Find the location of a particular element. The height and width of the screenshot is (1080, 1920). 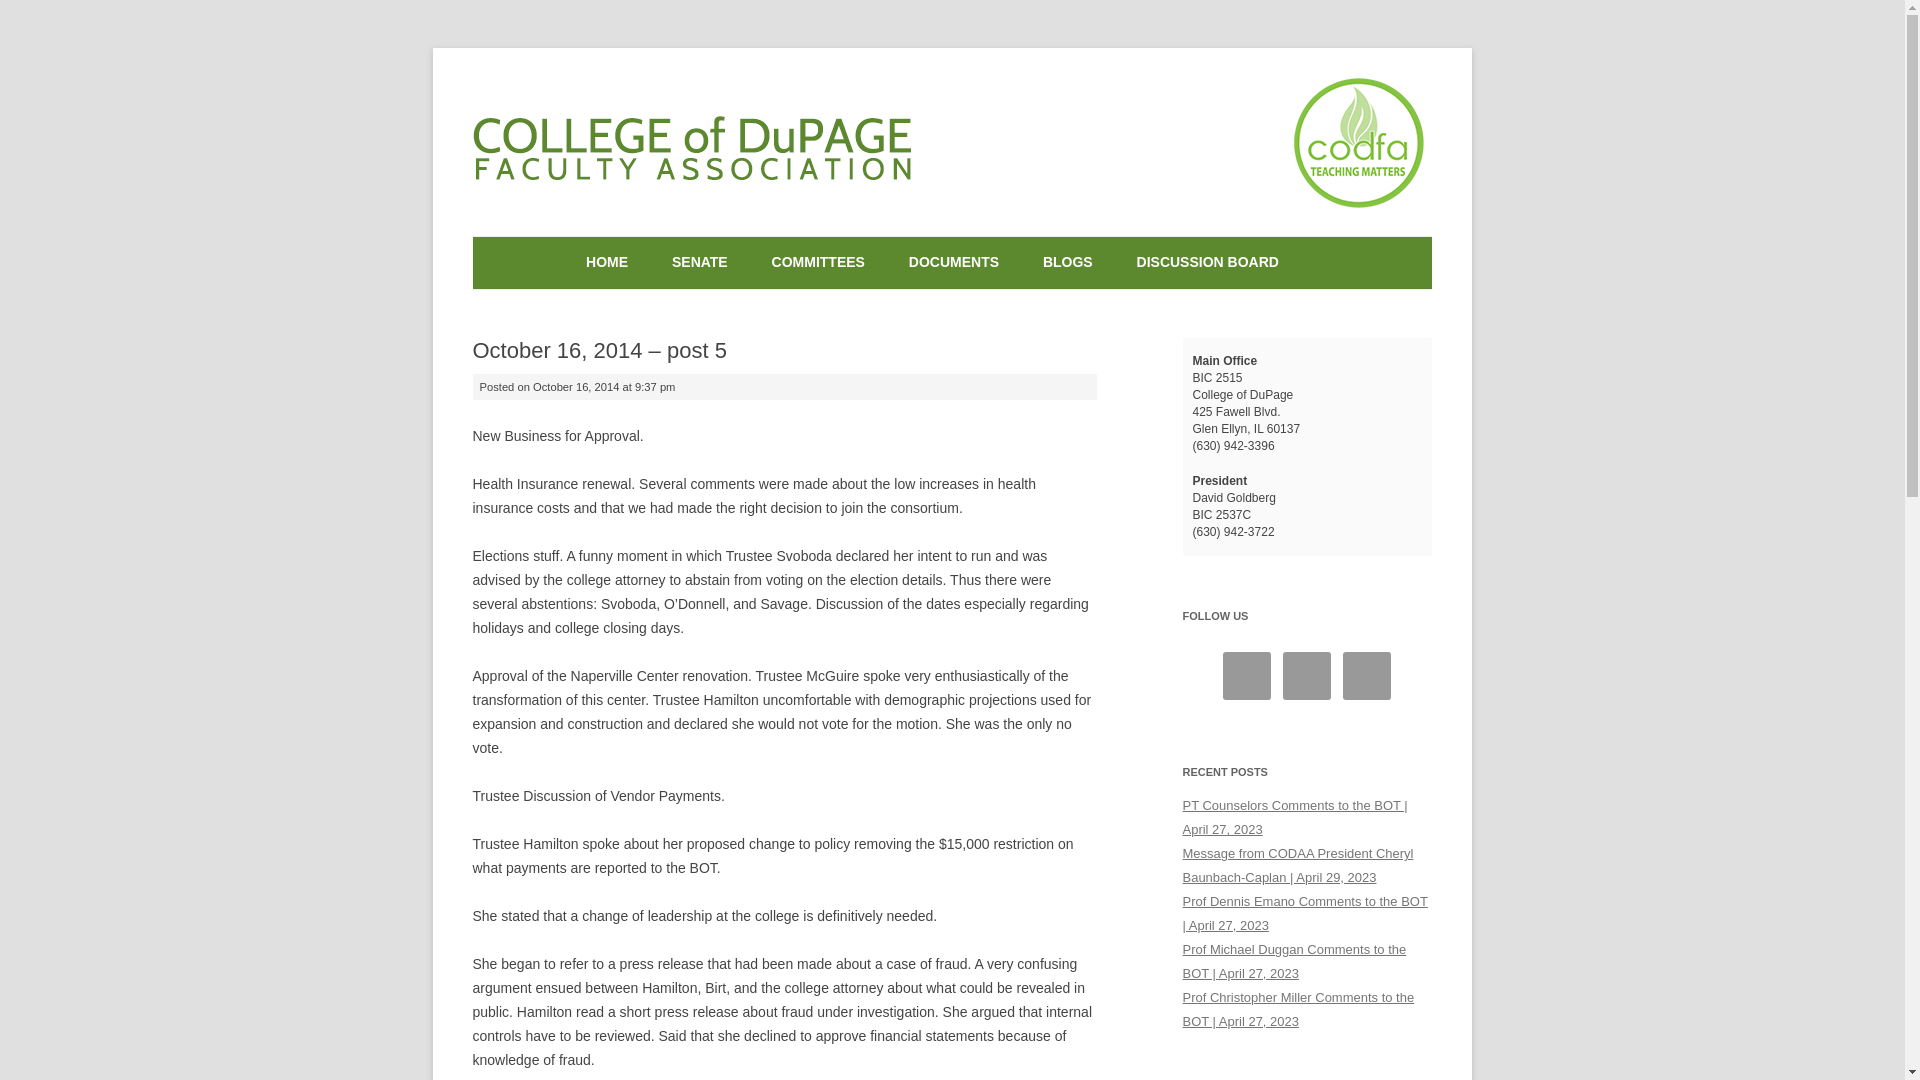

Skip to content is located at coordinates (998, 242).